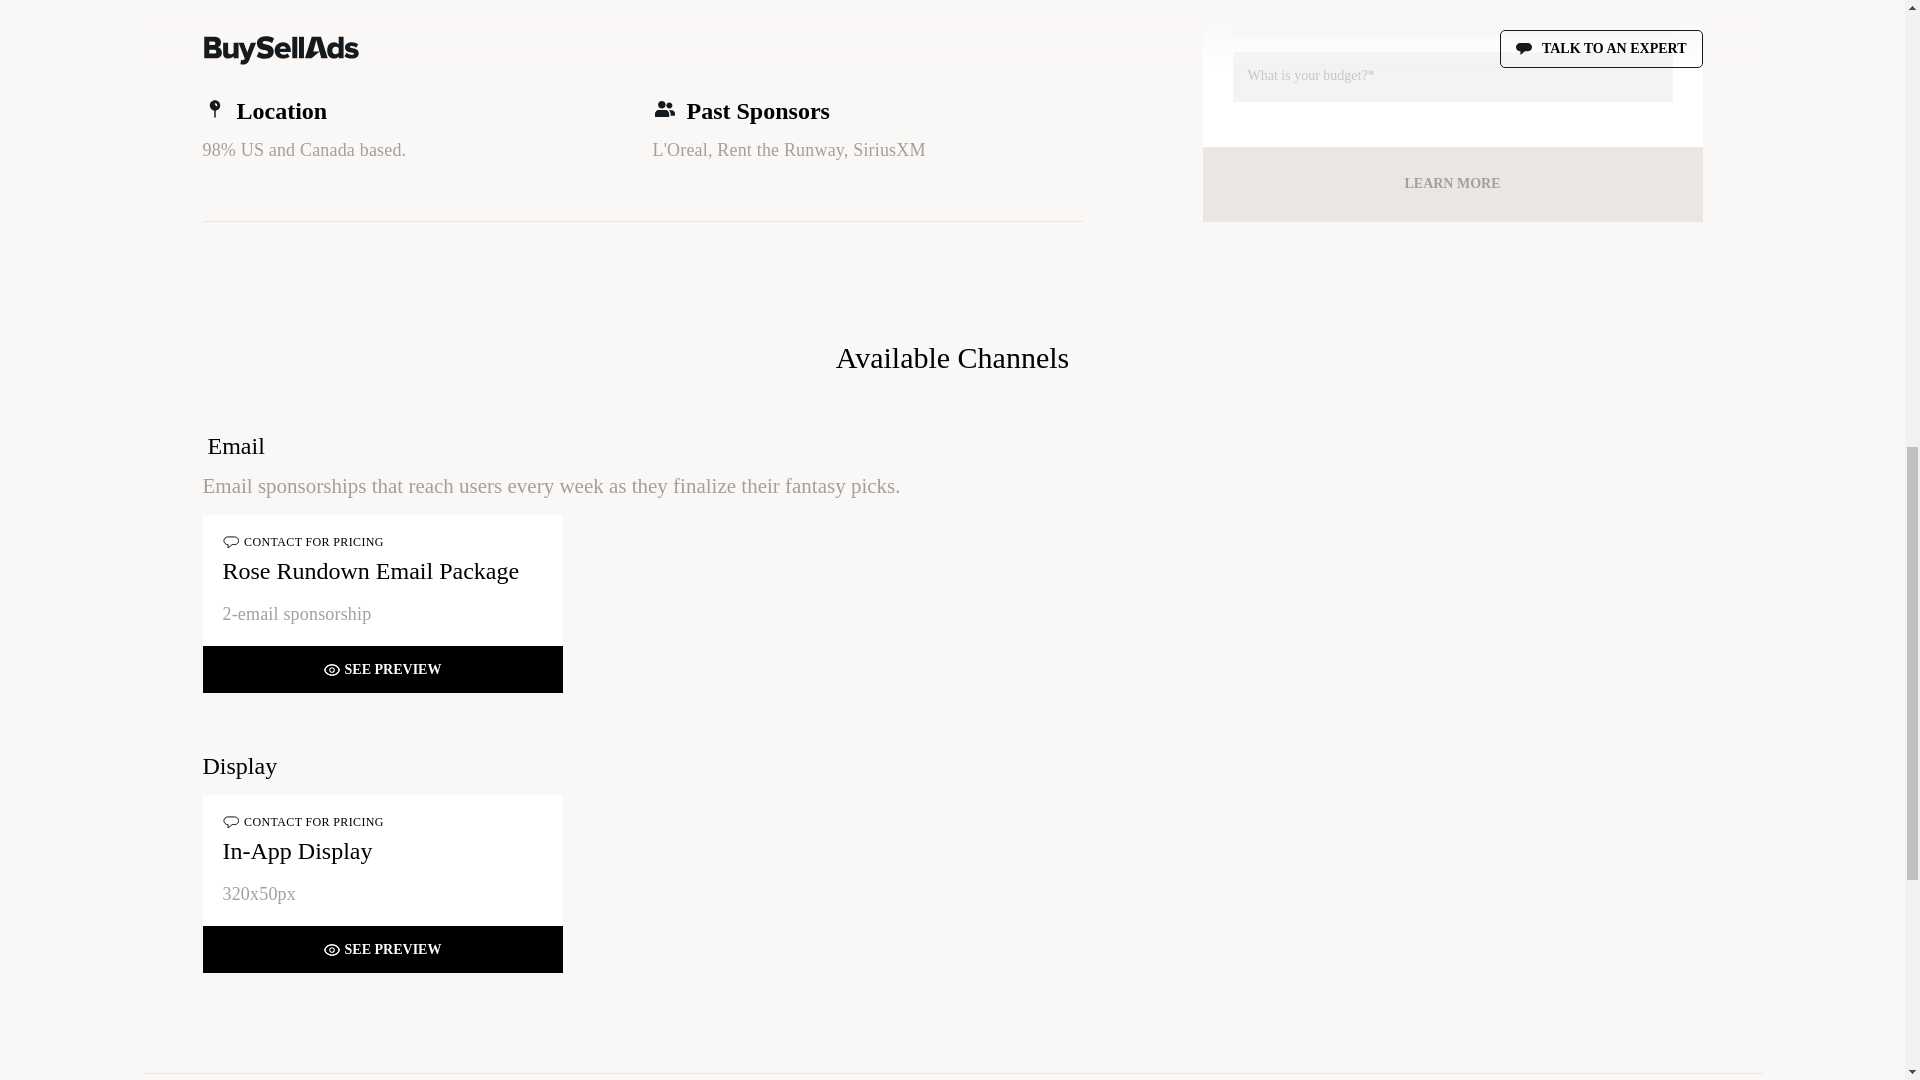 Image resolution: width=1920 pixels, height=1080 pixels. I want to click on SEE PREVIEW, so click(382, 950).